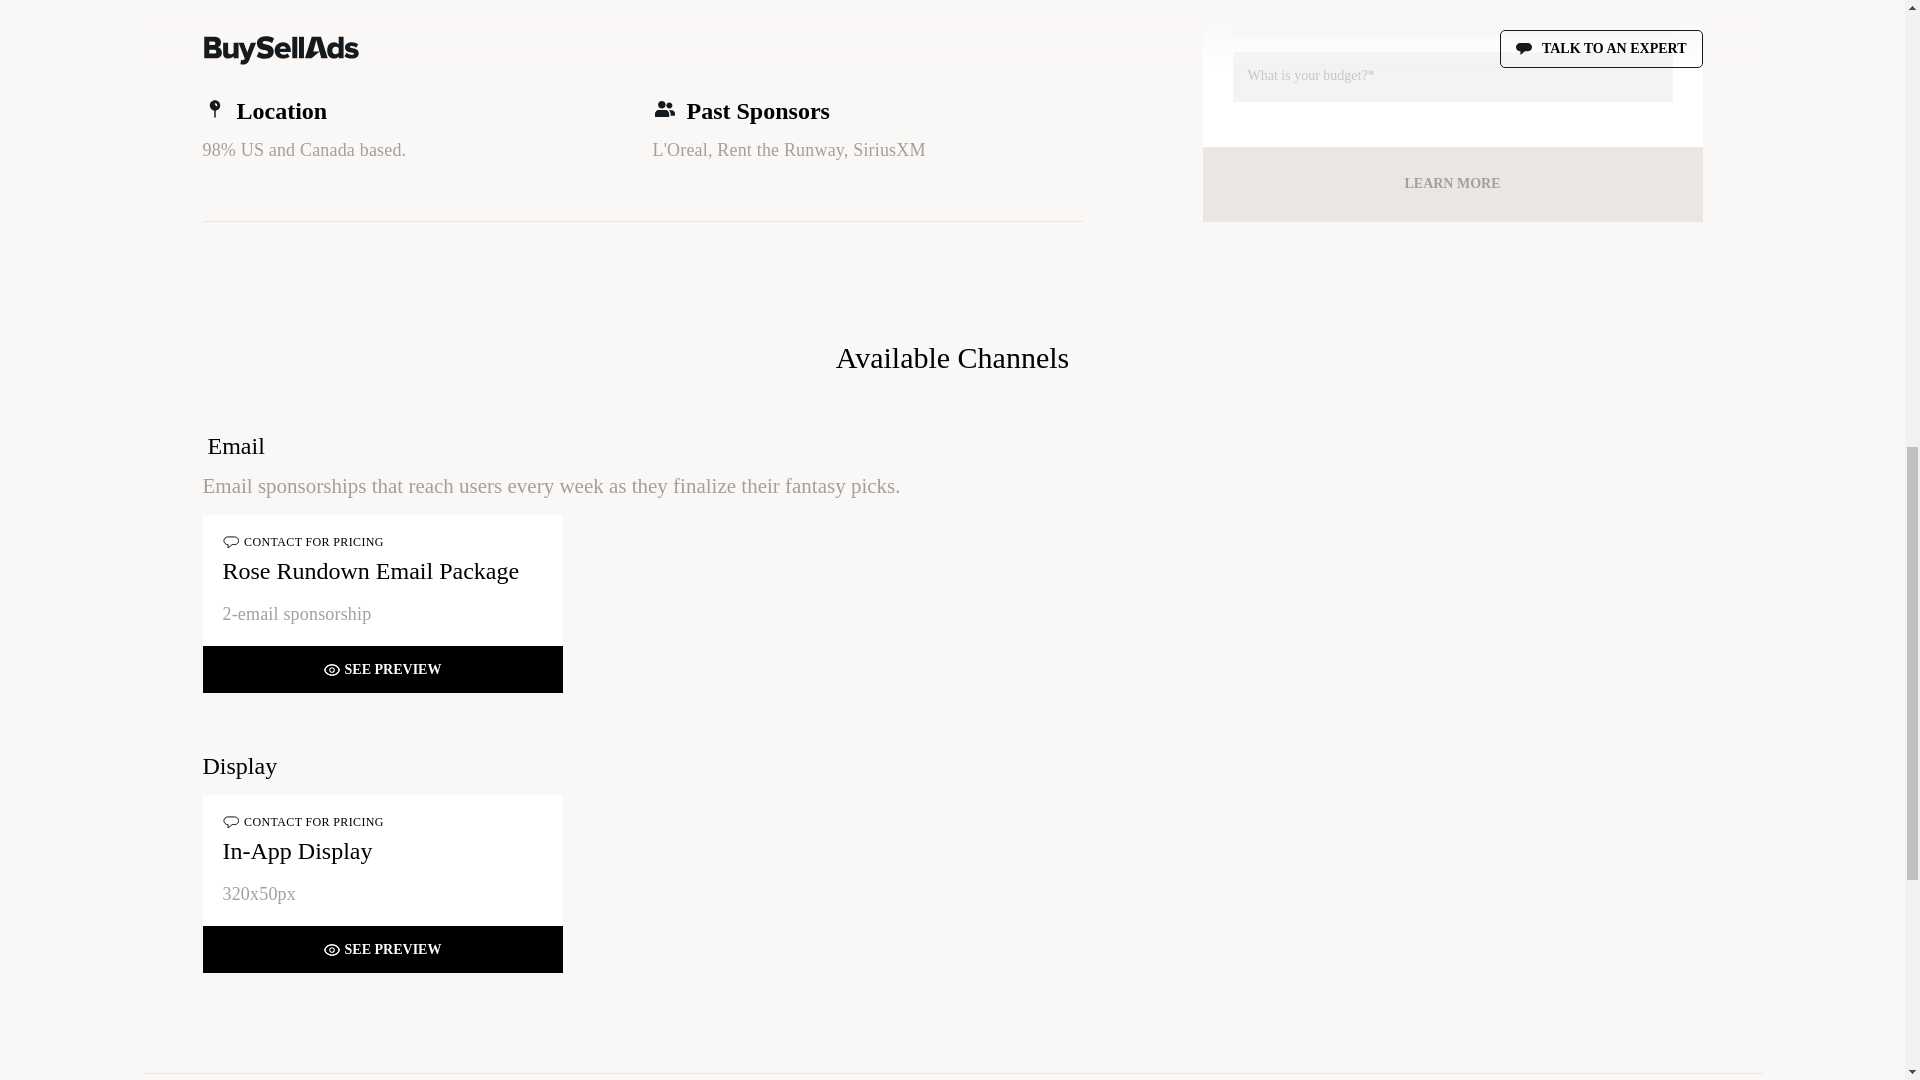 Image resolution: width=1920 pixels, height=1080 pixels. I want to click on SEE PREVIEW, so click(382, 950).